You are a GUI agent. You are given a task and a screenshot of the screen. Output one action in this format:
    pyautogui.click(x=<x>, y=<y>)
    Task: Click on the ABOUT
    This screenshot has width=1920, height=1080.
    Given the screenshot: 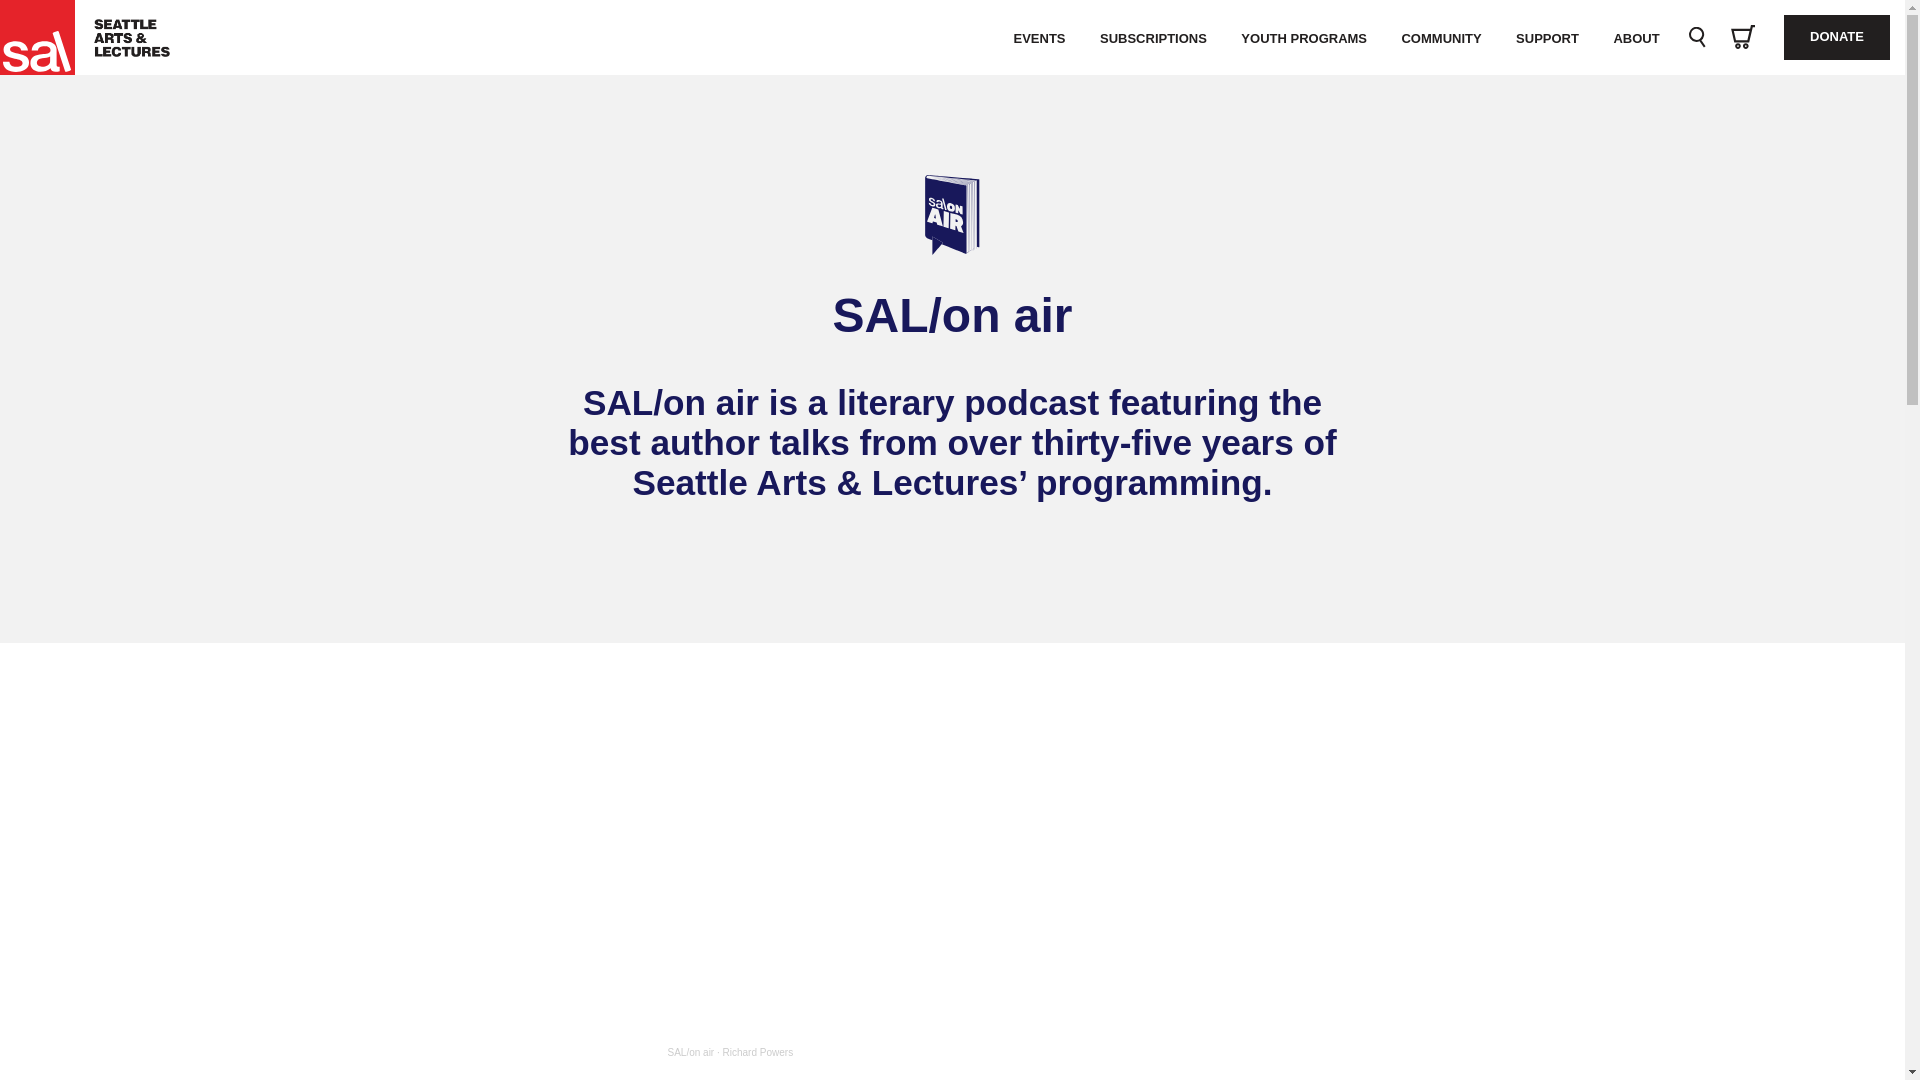 What is the action you would take?
    pyautogui.click(x=1636, y=38)
    